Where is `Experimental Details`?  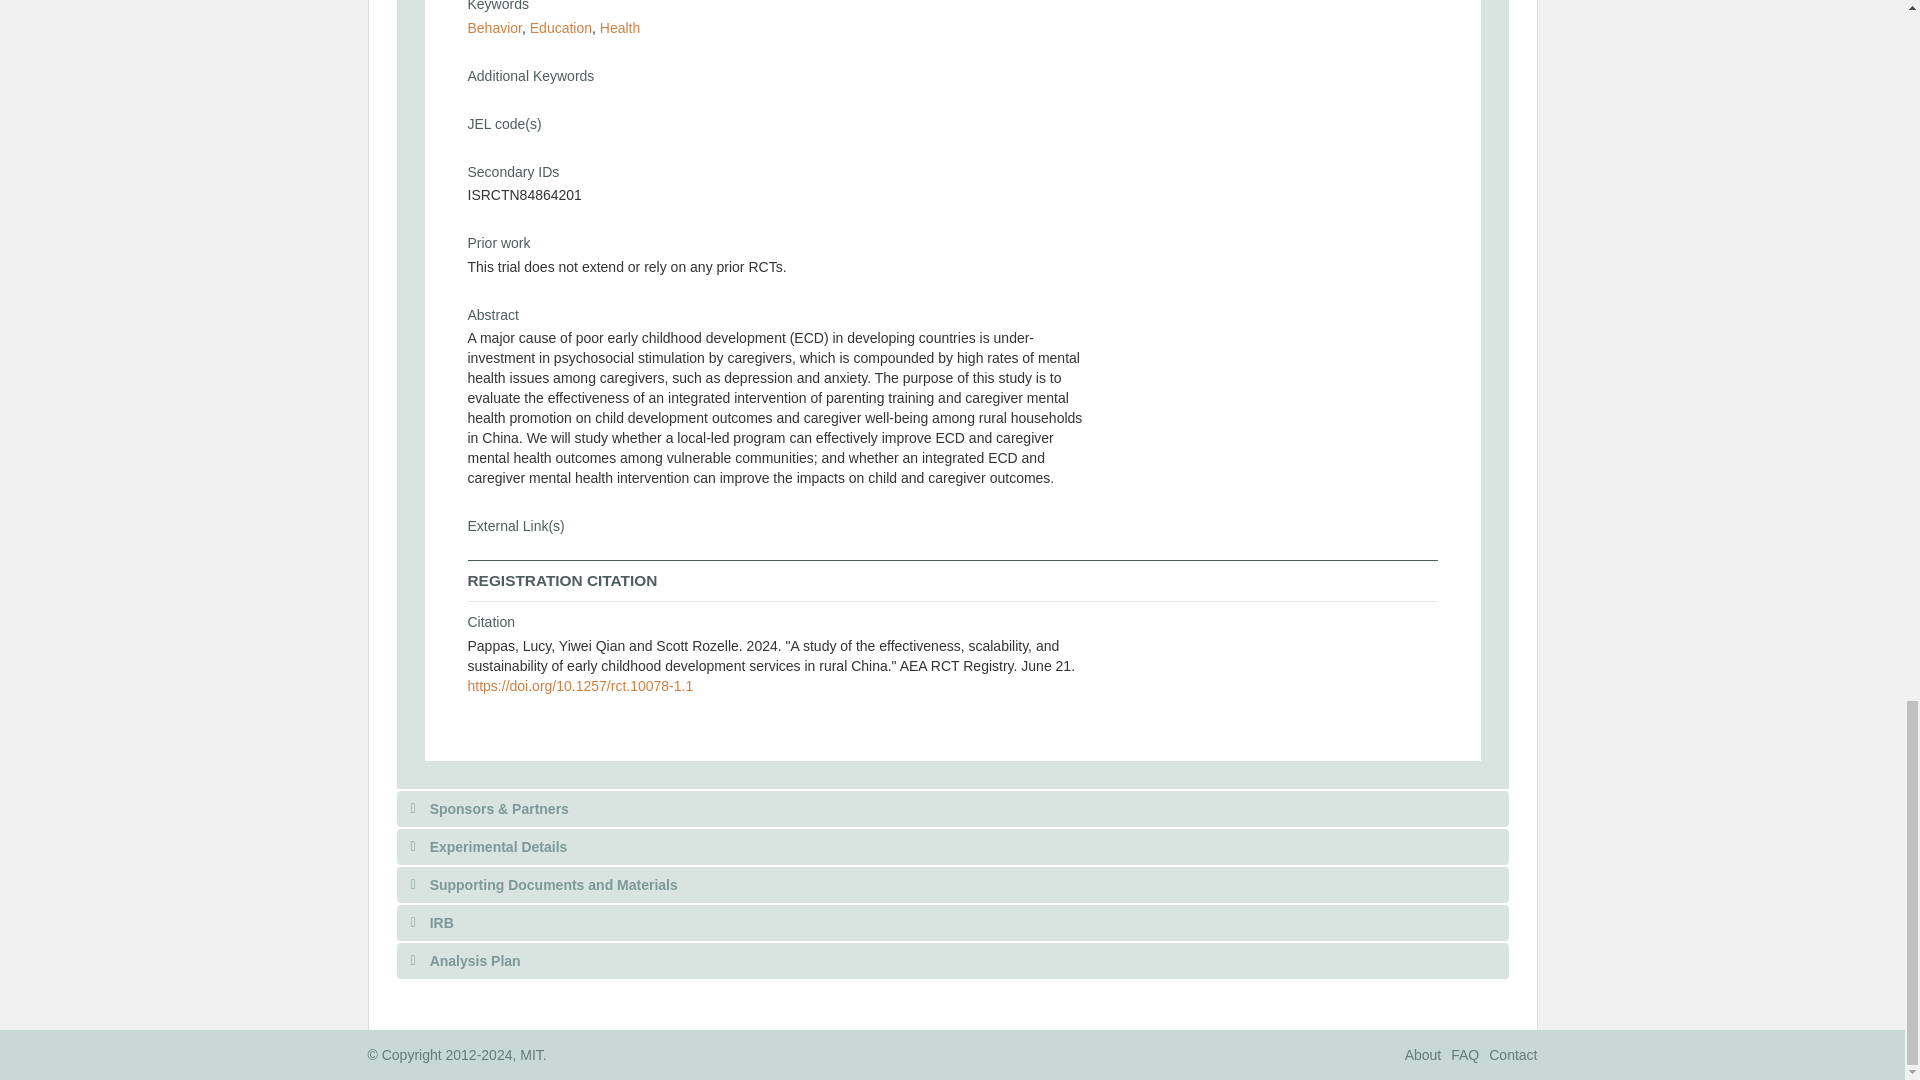 Experimental Details is located at coordinates (951, 846).